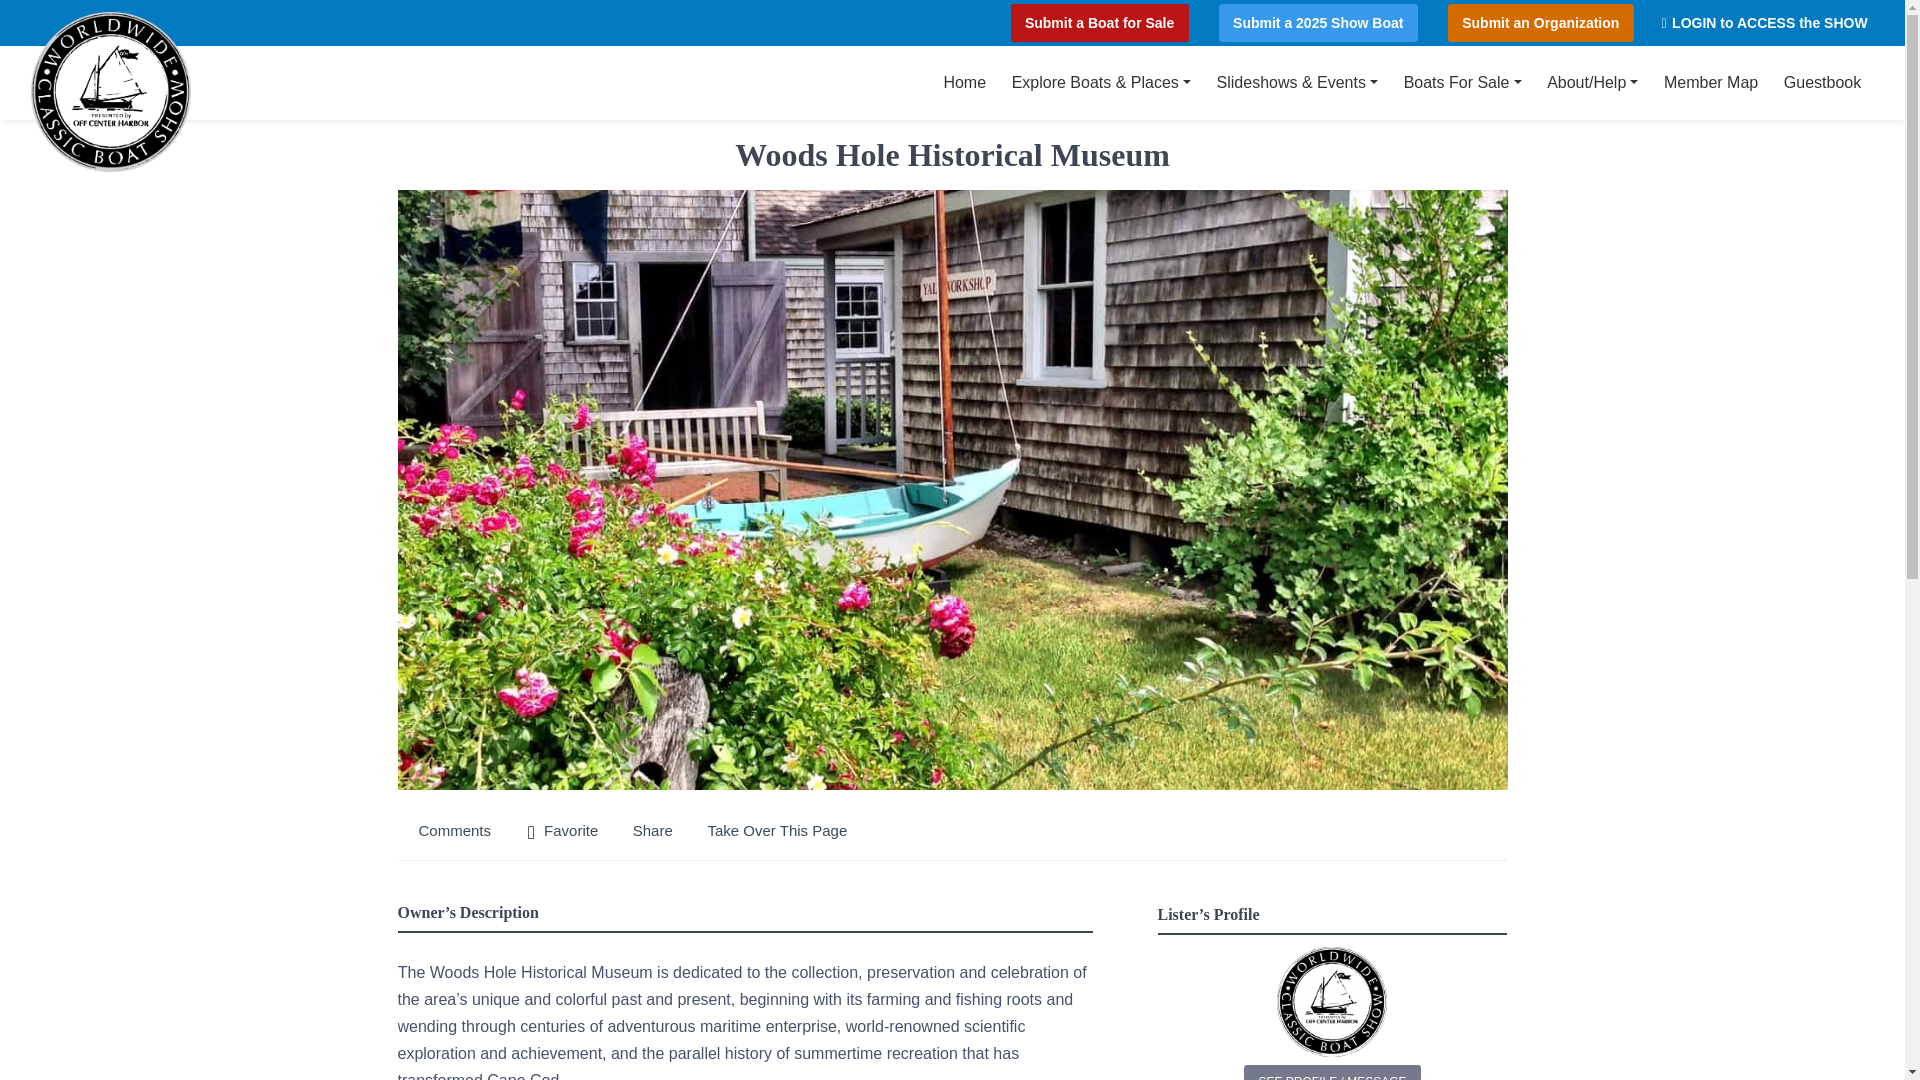 This screenshot has width=1920, height=1080. What do you see at coordinates (964, 82) in the screenshot?
I see `Home` at bounding box center [964, 82].